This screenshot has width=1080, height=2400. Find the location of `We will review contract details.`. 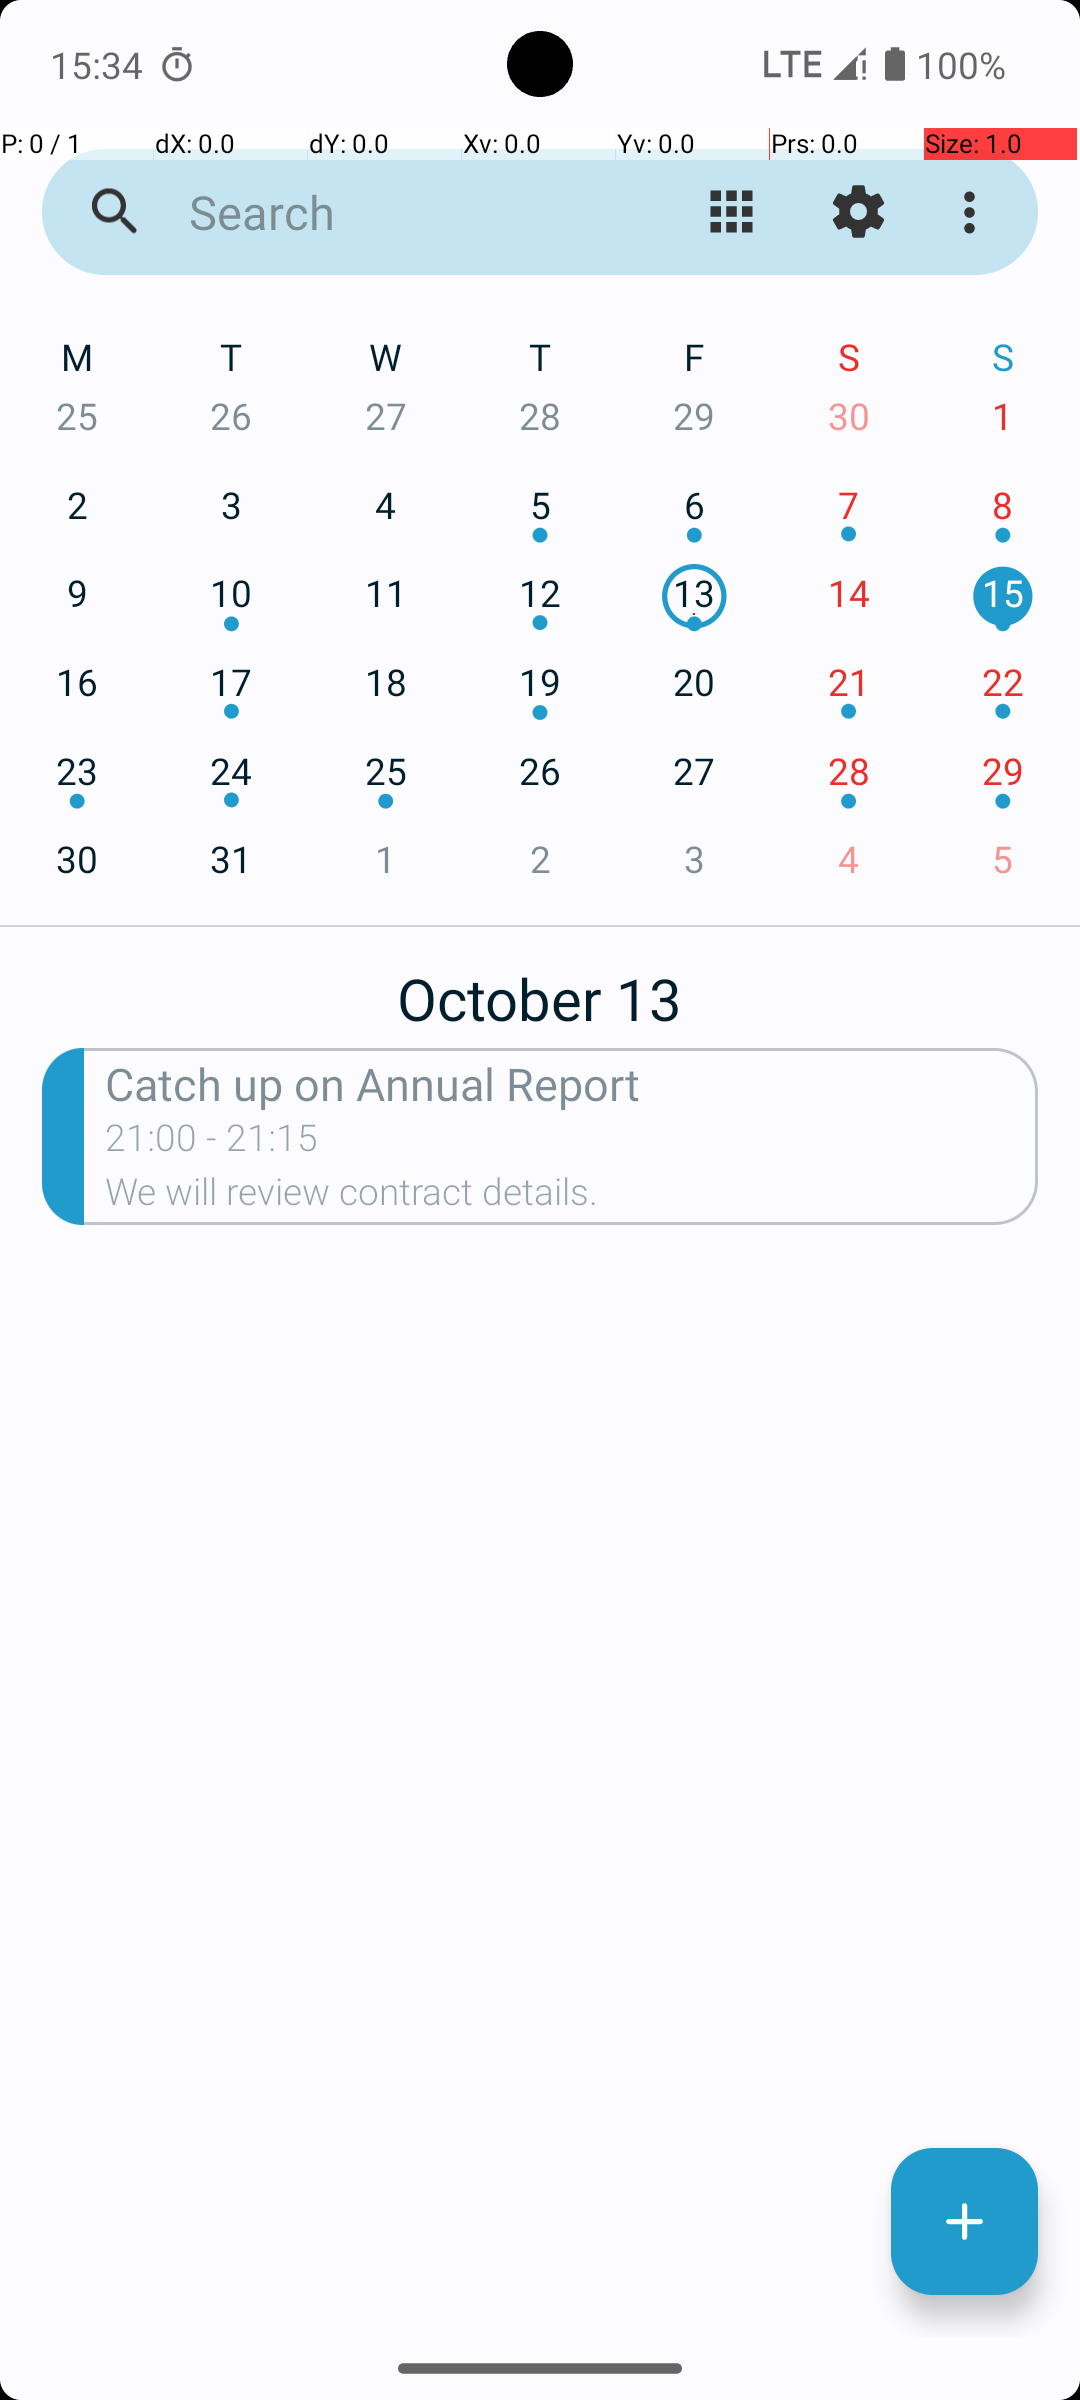

We will review contract details. is located at coordinates (572, 1198).